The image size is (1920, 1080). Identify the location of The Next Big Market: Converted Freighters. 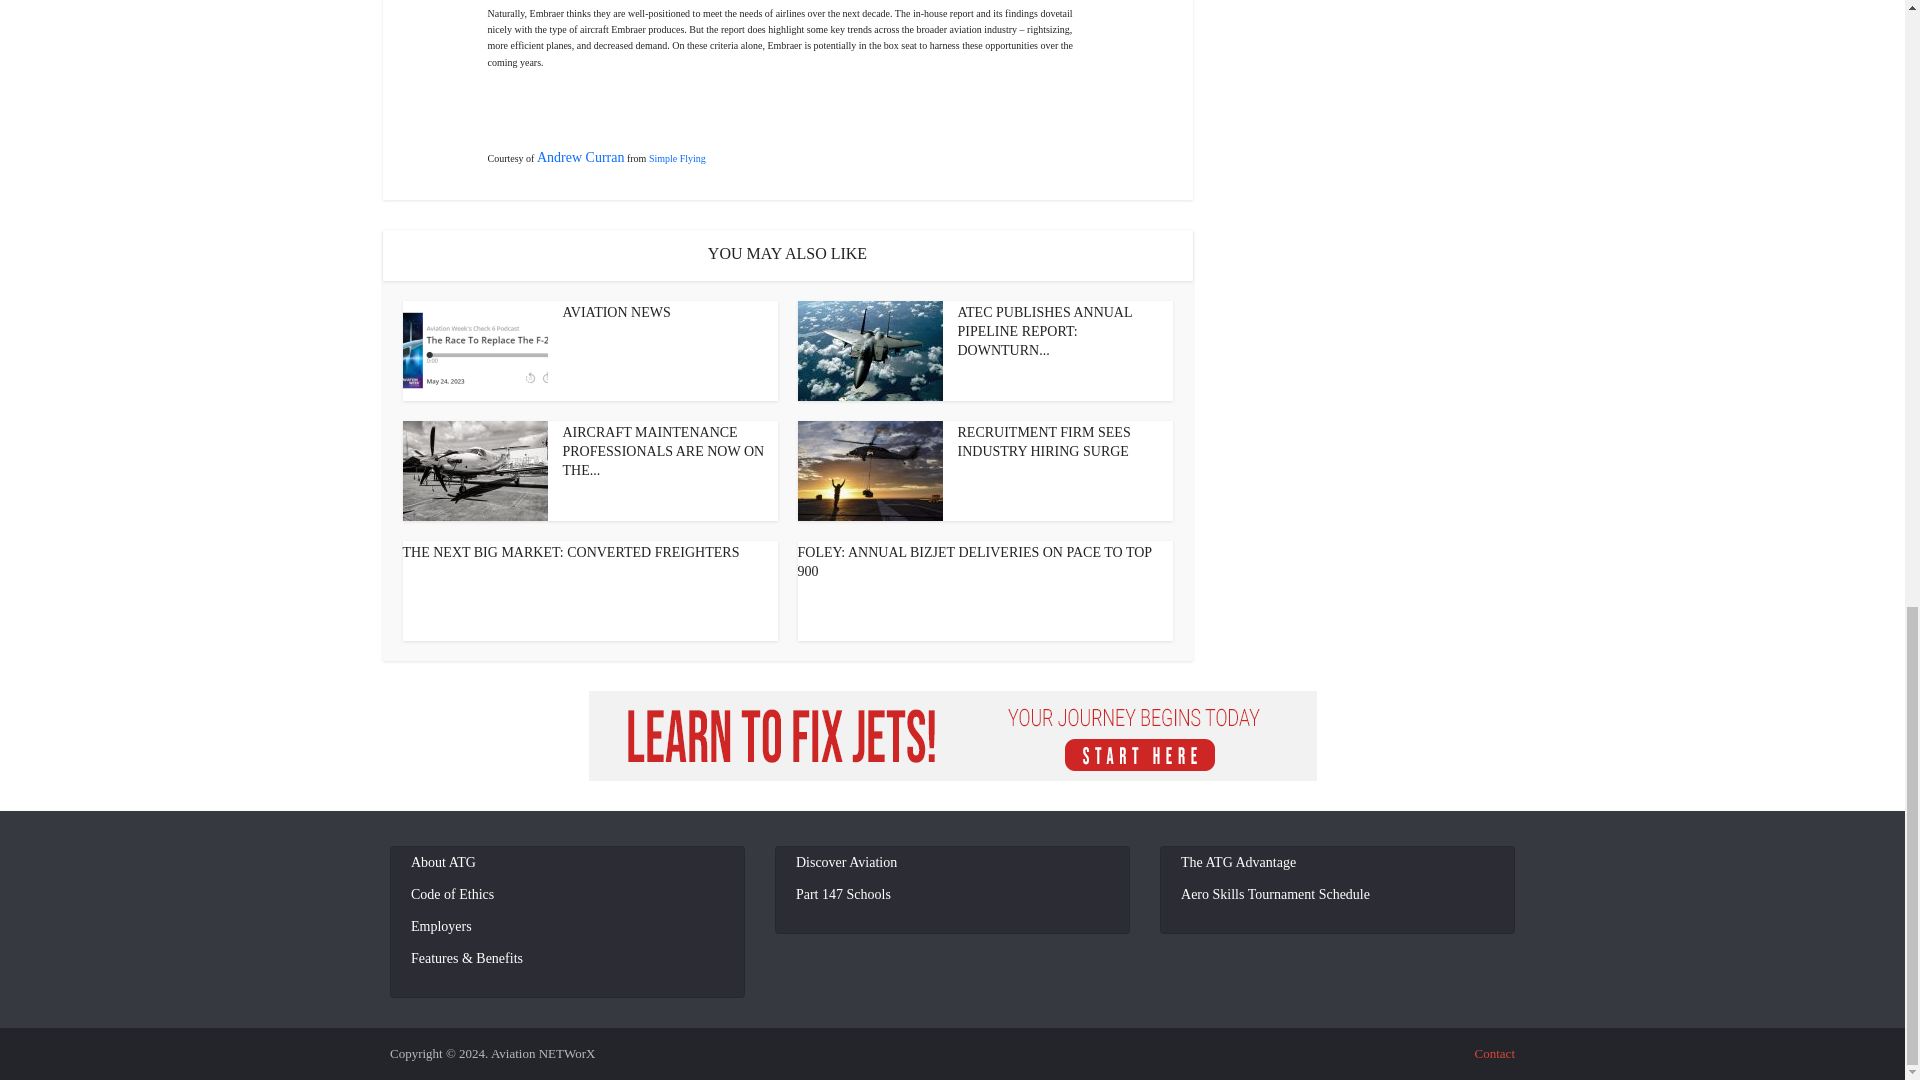
(570, 552).